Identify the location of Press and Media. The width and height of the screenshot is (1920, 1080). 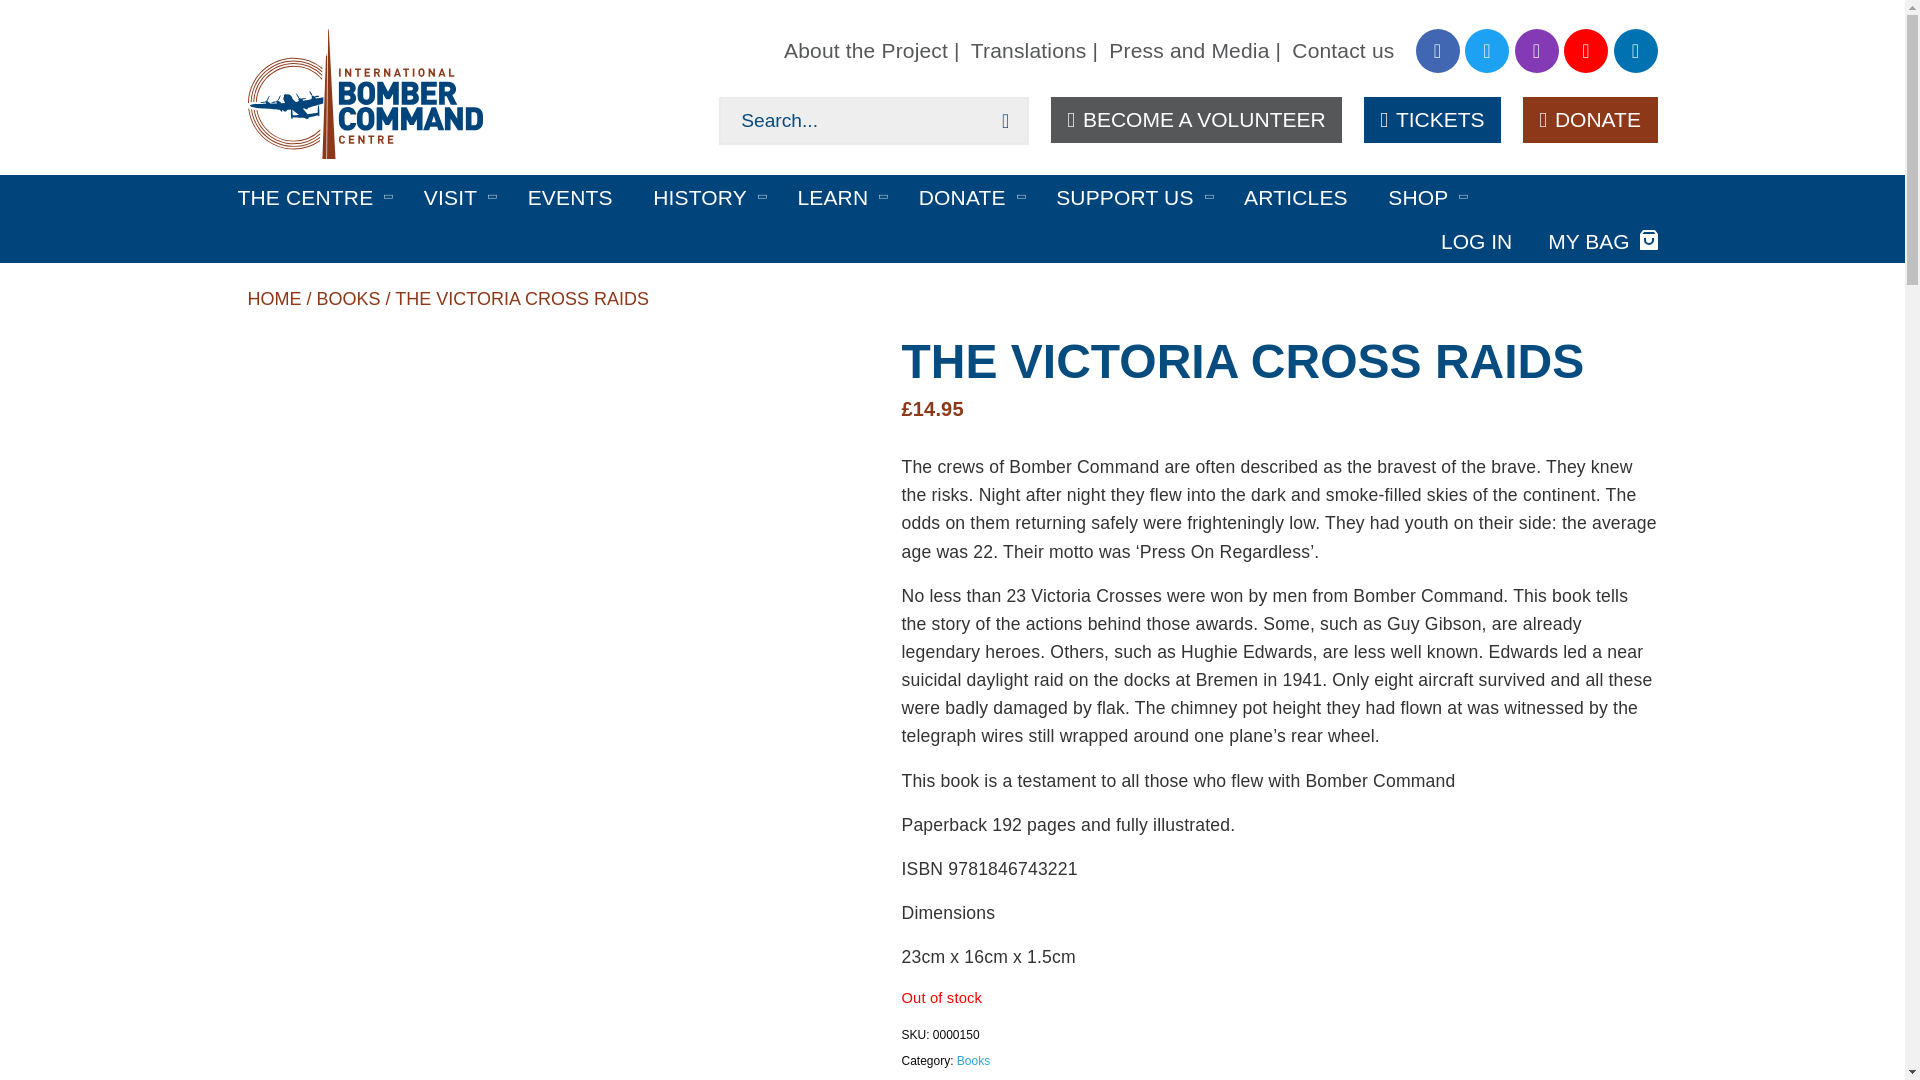
(1195, 50).